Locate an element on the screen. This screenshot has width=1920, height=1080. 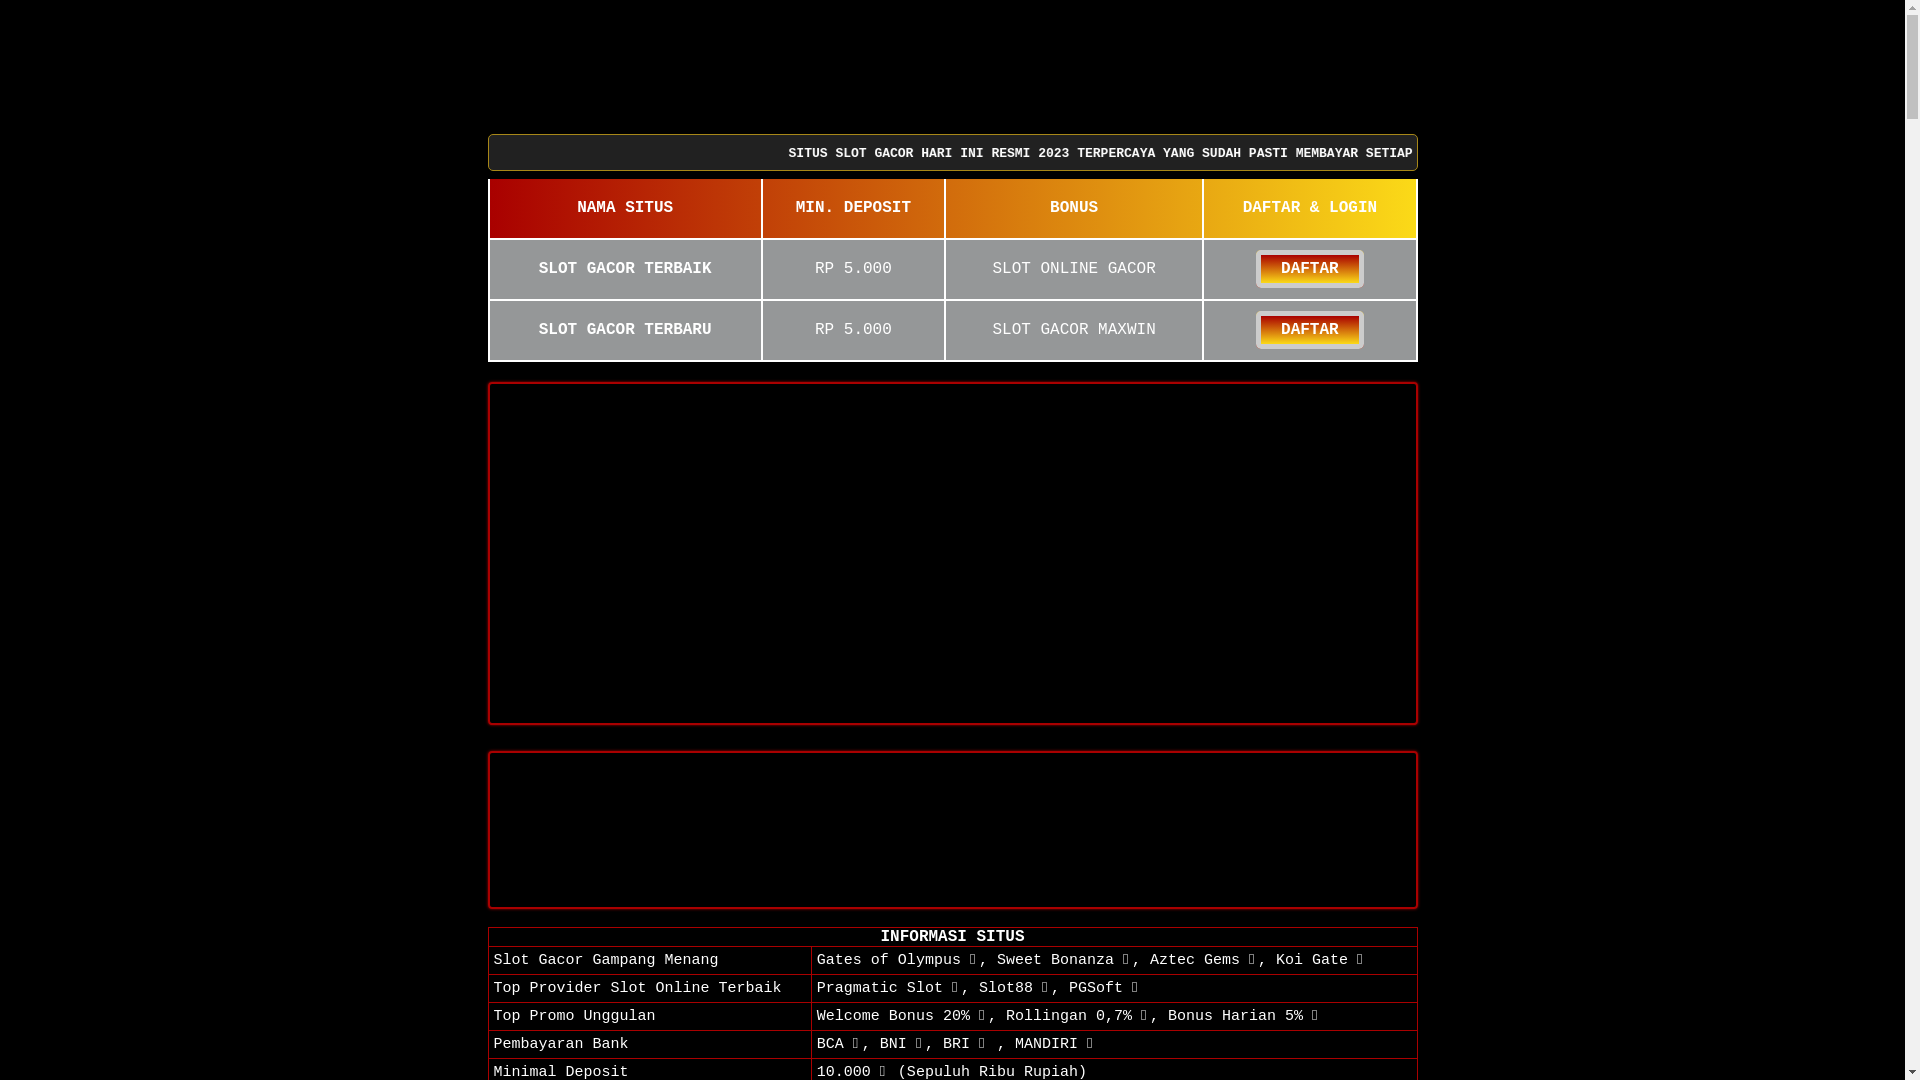
DAFTAR is located at coordinates (1310, 269).